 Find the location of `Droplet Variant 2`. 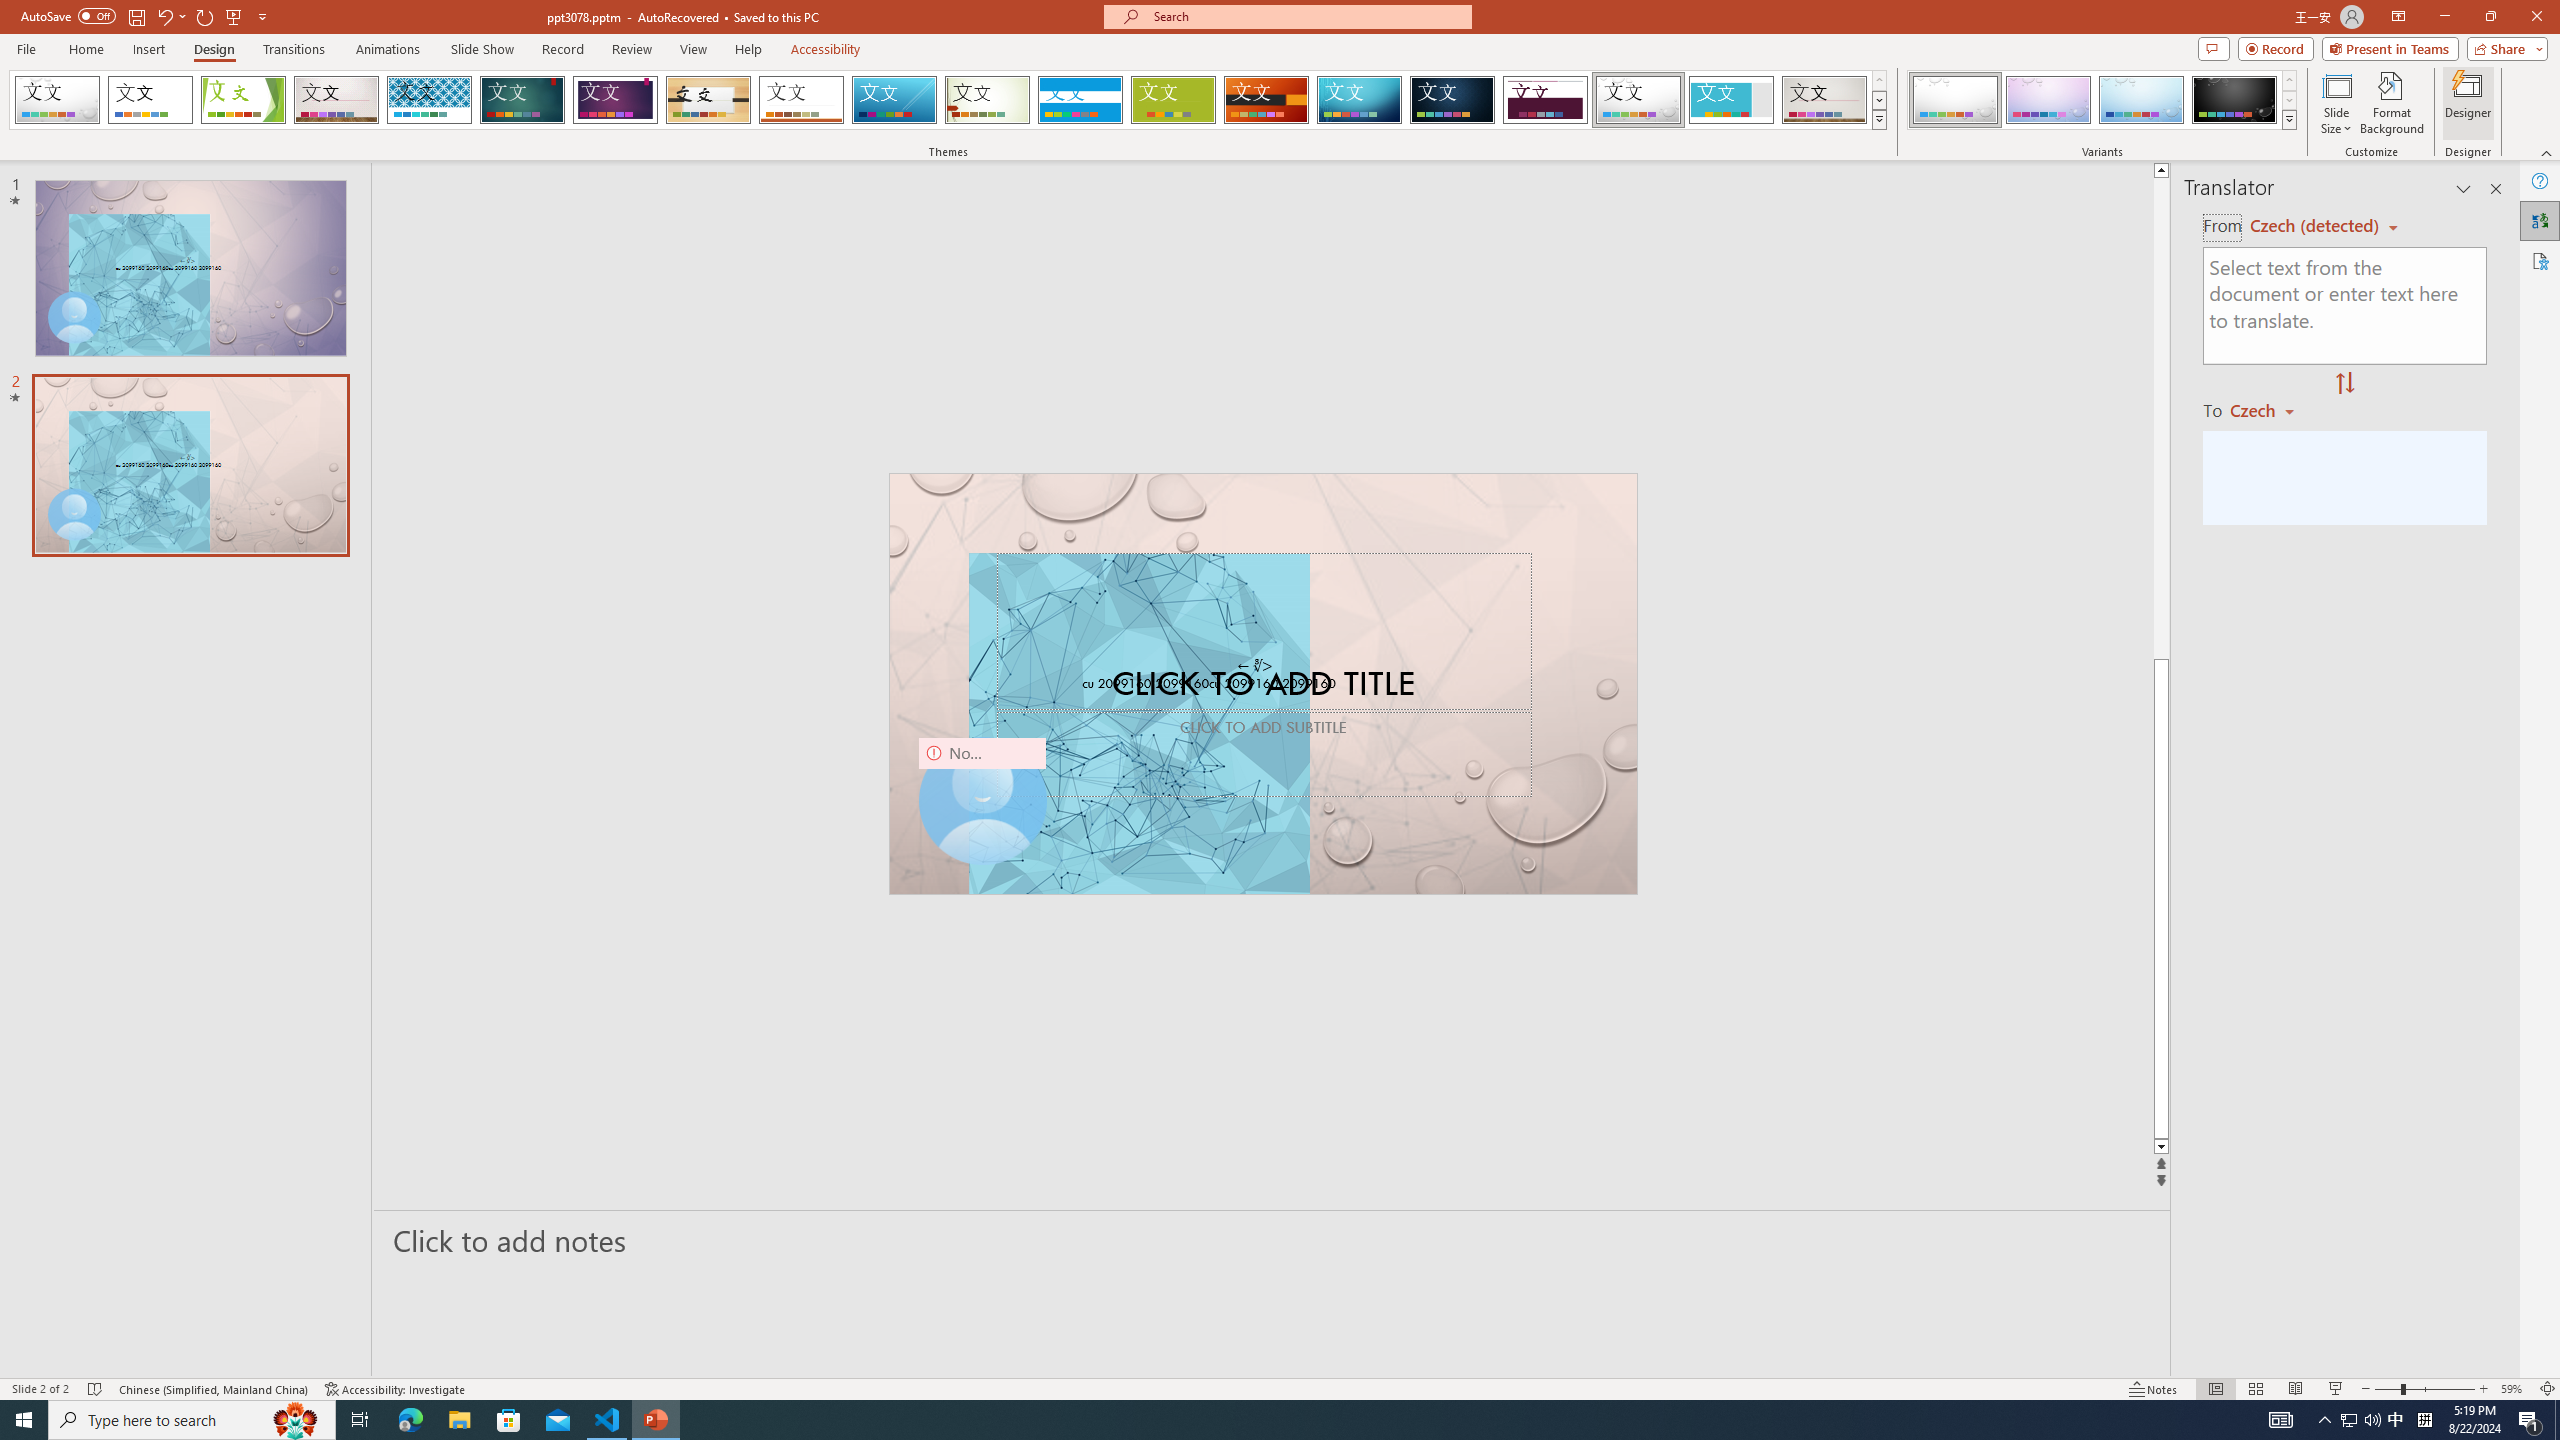

Droplet Variant 2 is located at coordinates (2048, 100).